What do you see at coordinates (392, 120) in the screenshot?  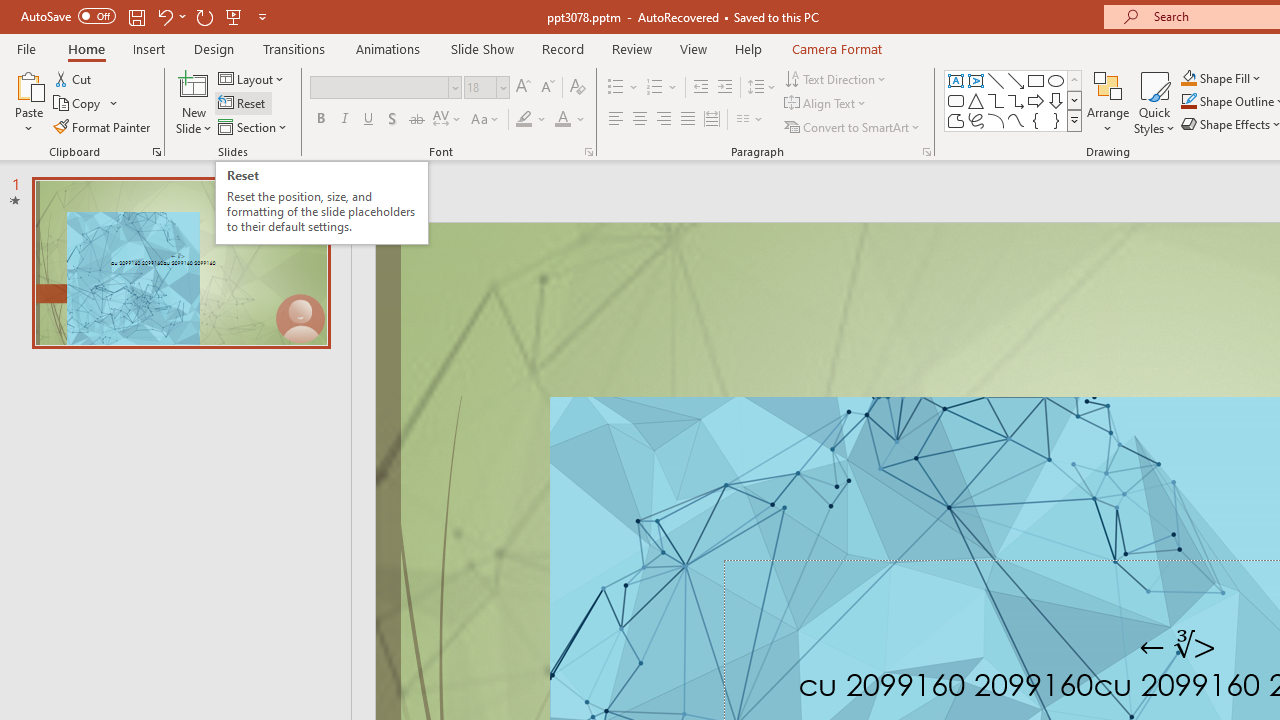 I see `Shadow` at bounding box center [392, 120].